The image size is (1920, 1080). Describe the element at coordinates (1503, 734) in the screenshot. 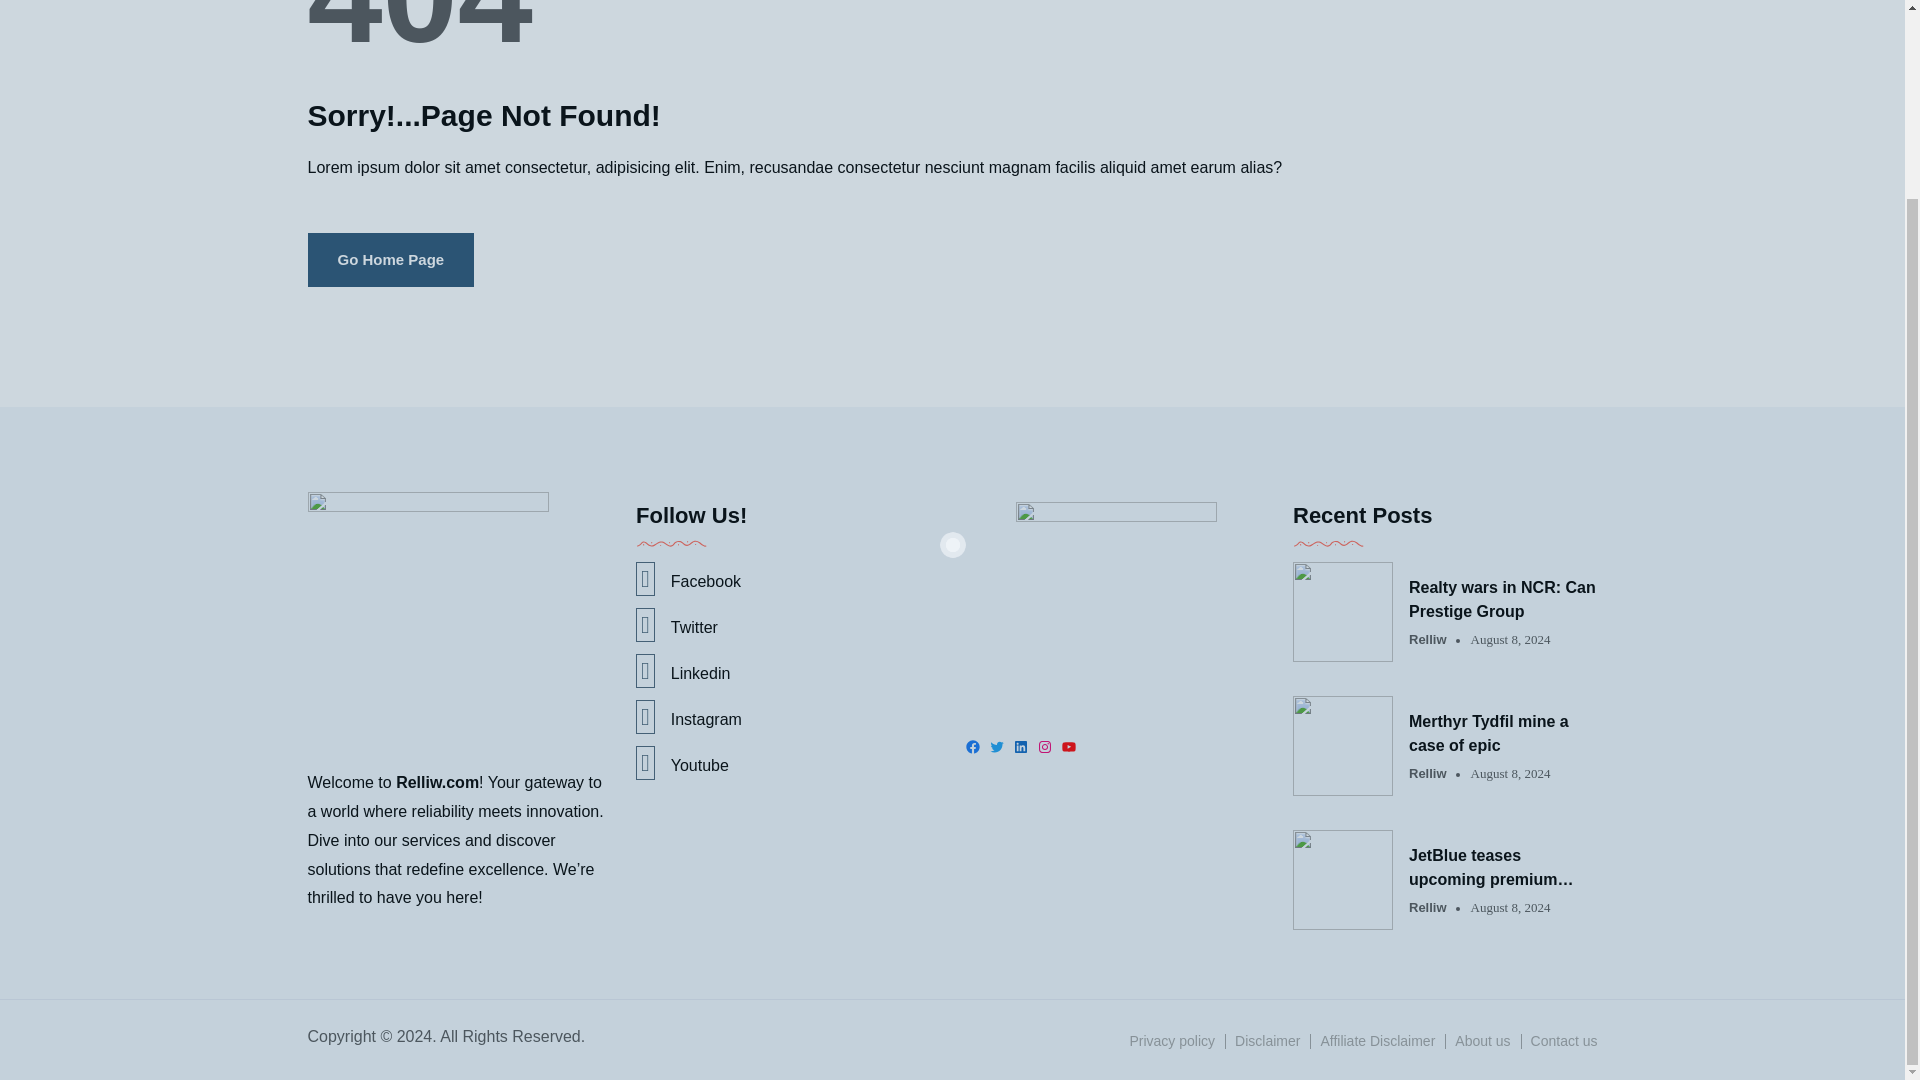

I see `Merthyr Tydfil mine a case of epic` at that location.